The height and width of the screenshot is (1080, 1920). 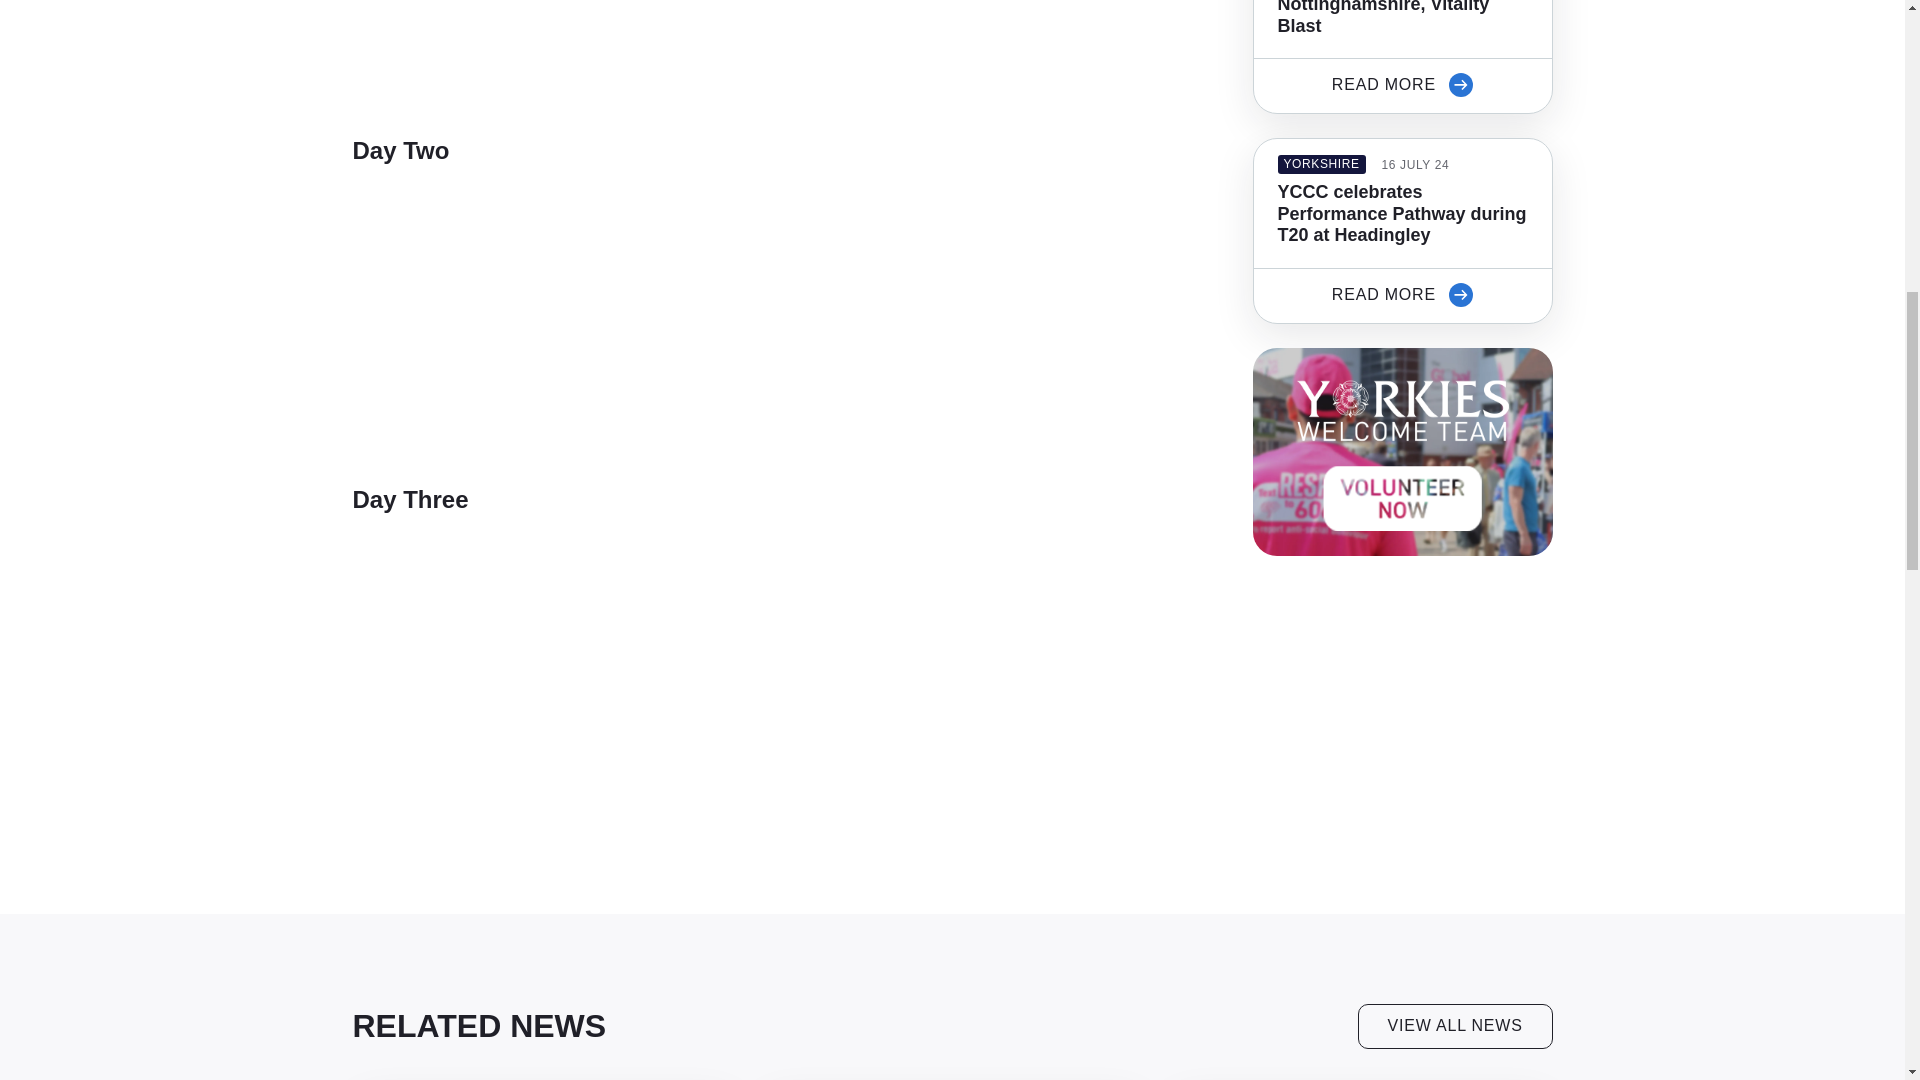 I want to click on Highlights: Sussex vs Yorkshire - Day Two, so click(x=602, y=322).